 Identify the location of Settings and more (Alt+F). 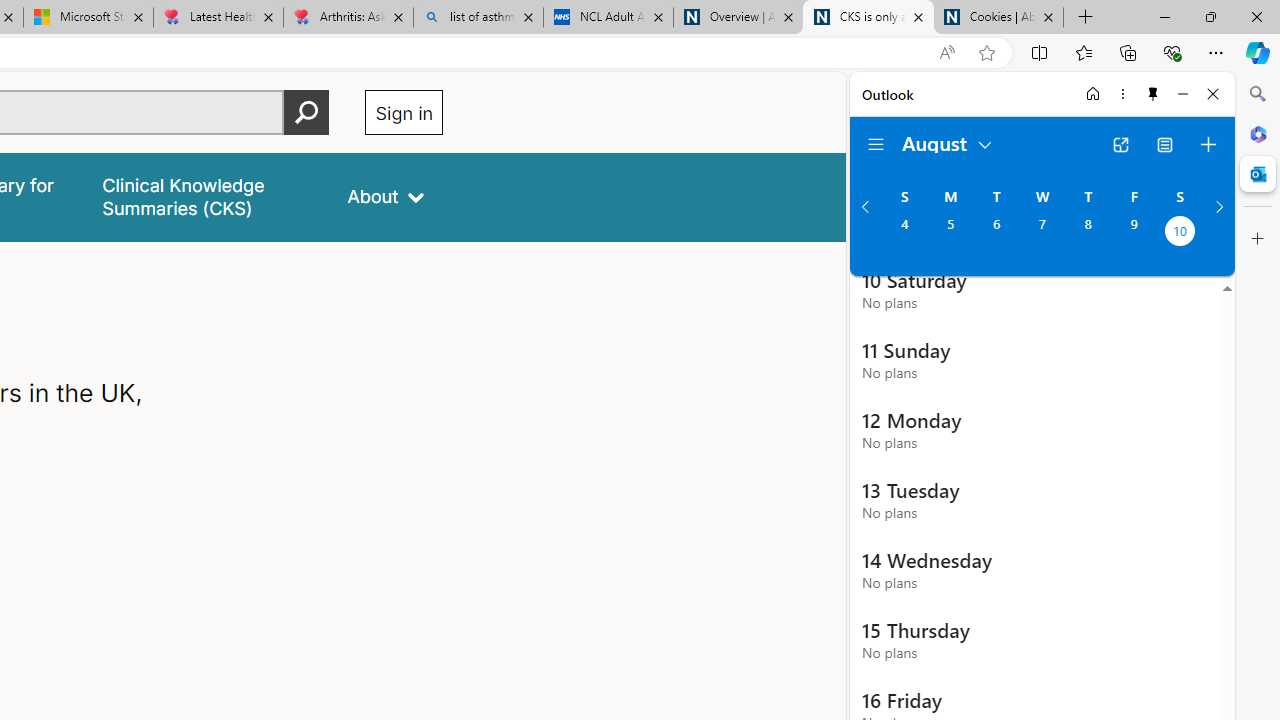
(1216, 52).